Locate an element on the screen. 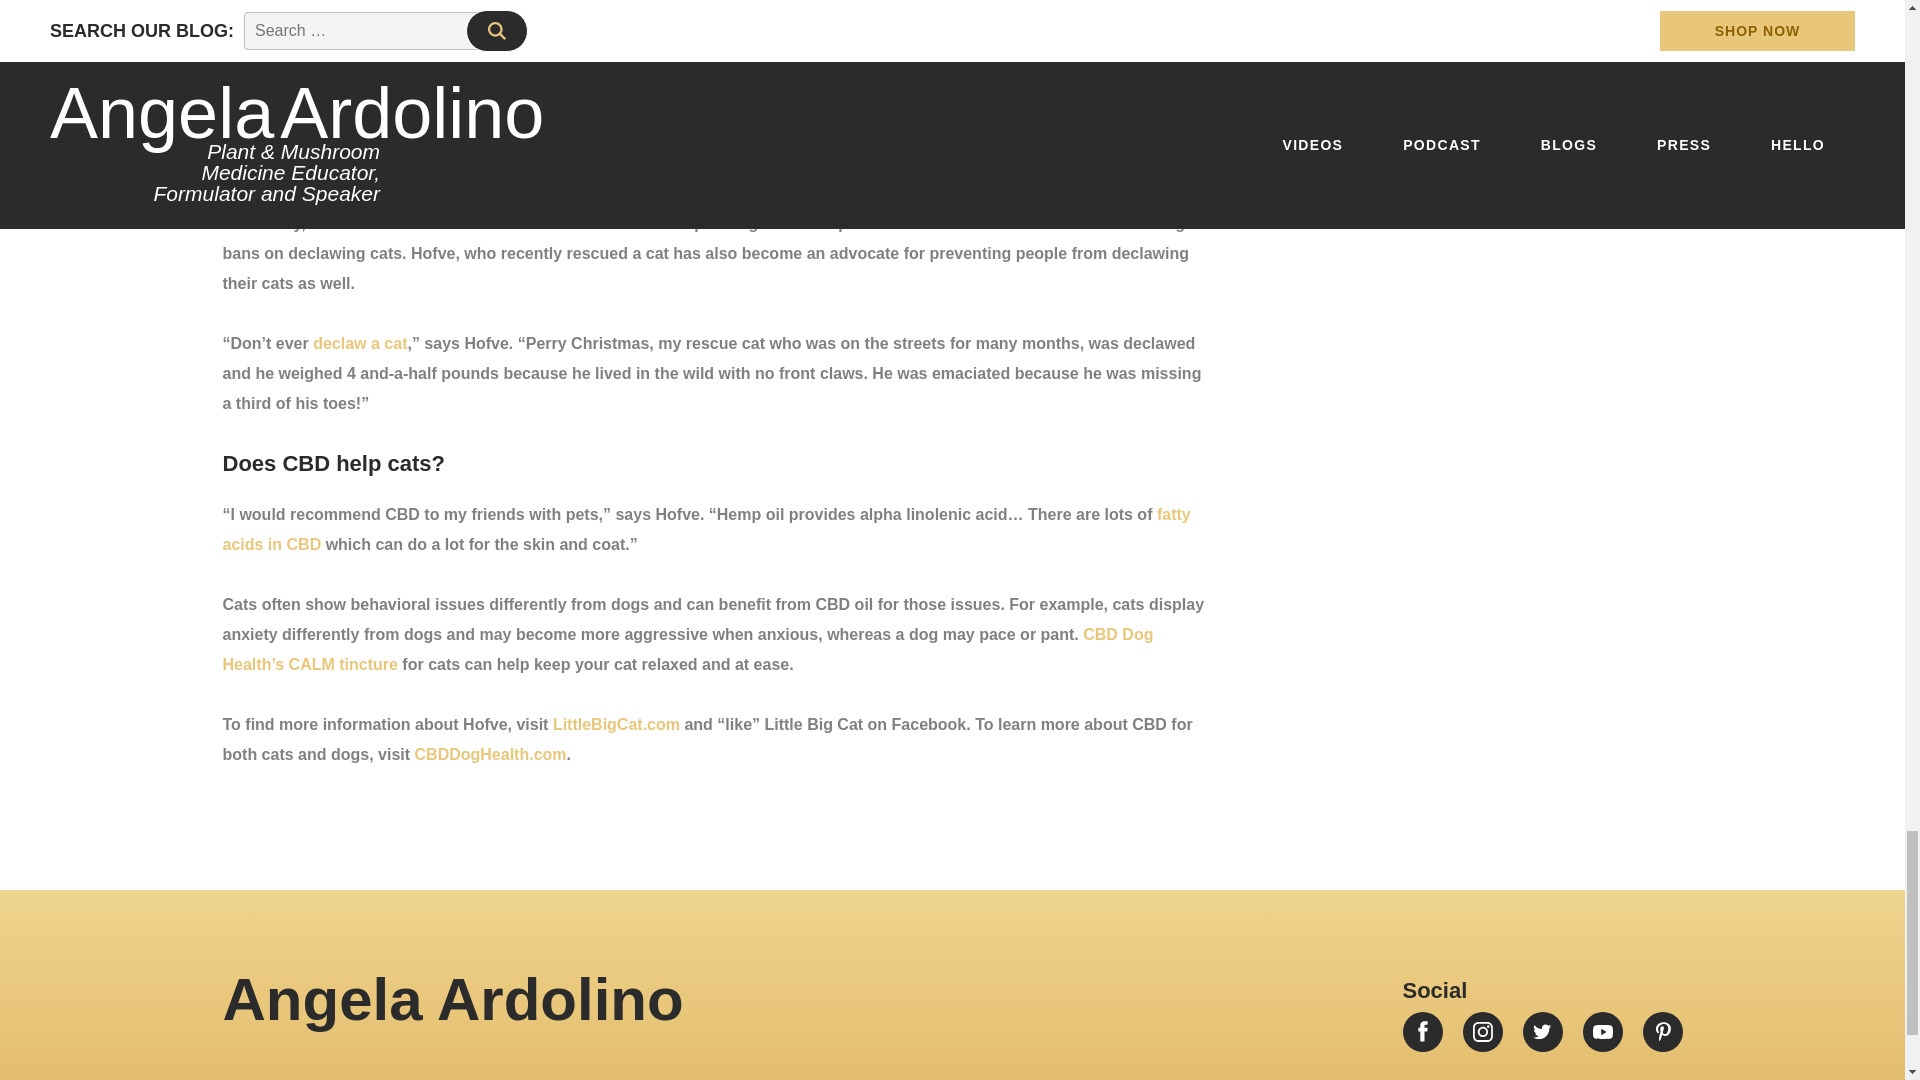 The height and width of the screenshot is (1080, 1920). Follow us on instagram is located at coordinates (1481, 1031).